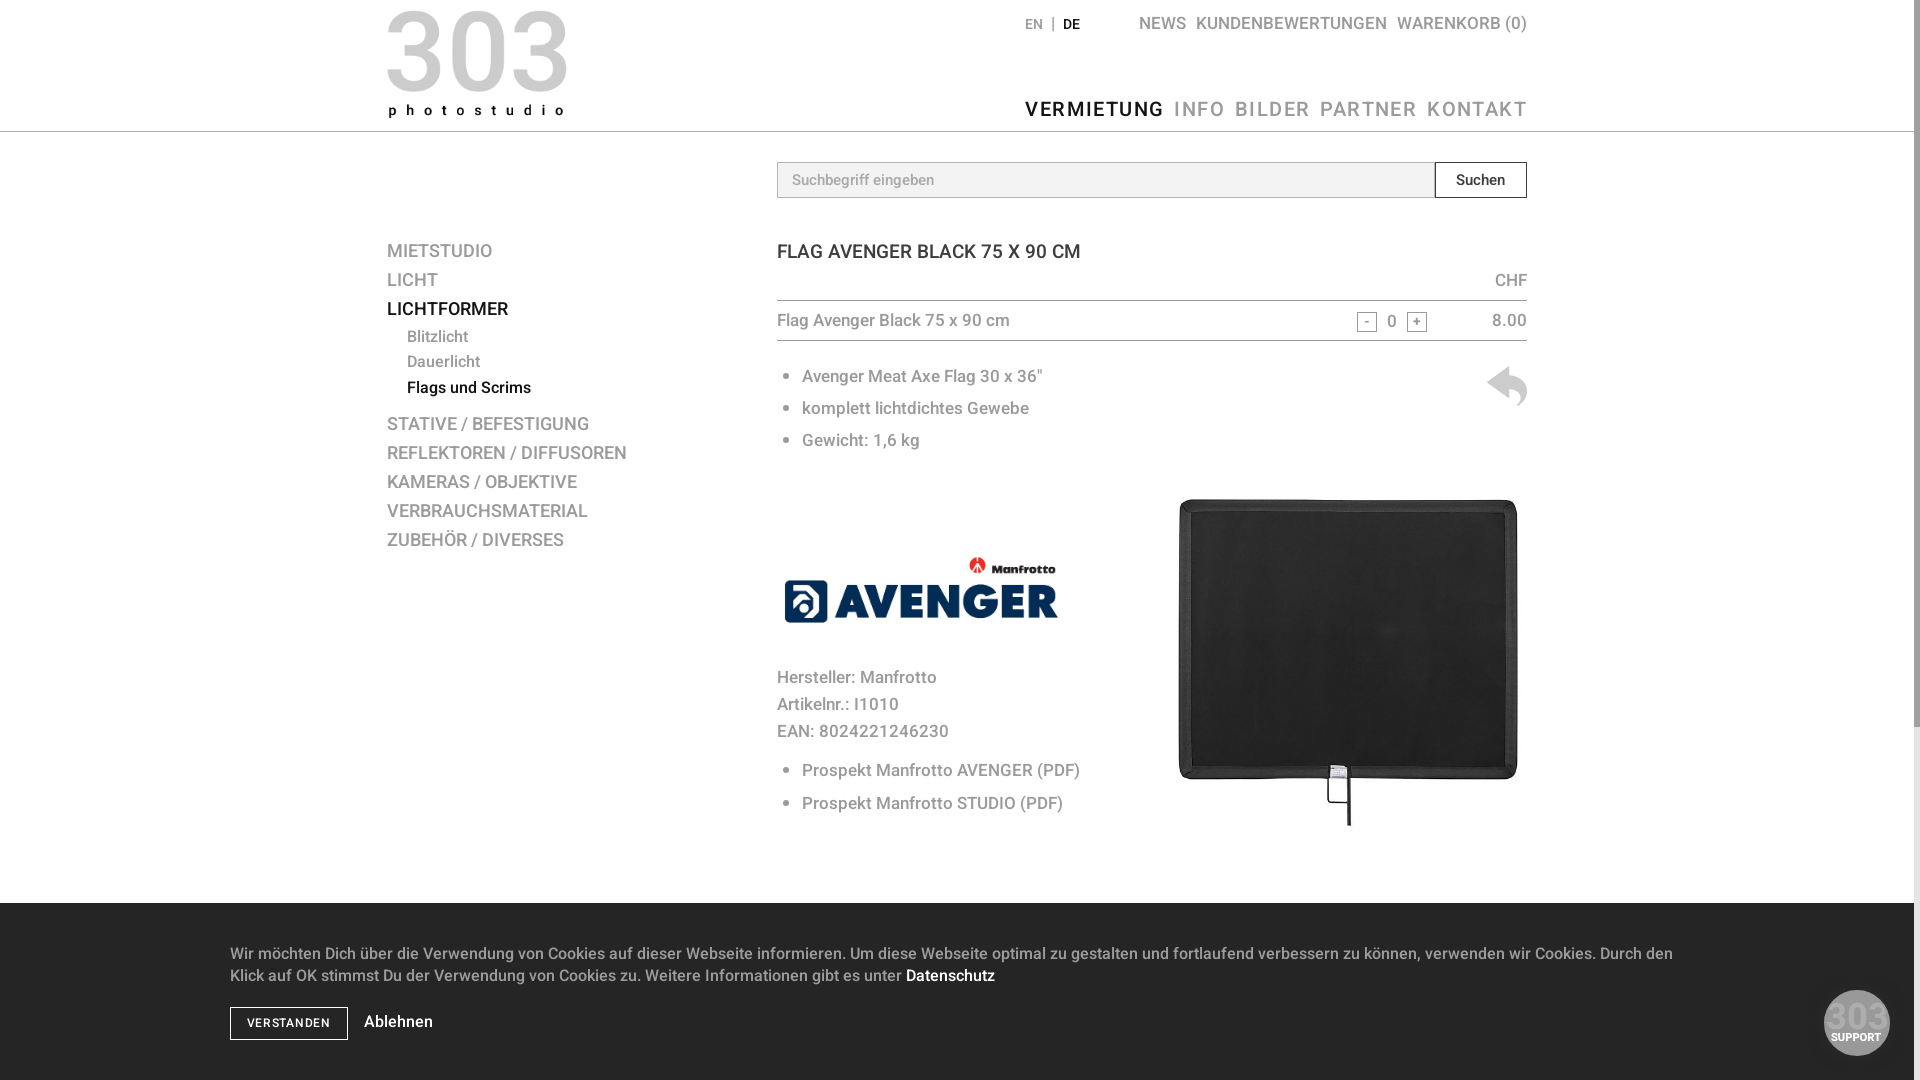  What do you see at coordinates (950, 976) in the screenshot?
I see `Datenschutz` at bounding box center [950, 976].